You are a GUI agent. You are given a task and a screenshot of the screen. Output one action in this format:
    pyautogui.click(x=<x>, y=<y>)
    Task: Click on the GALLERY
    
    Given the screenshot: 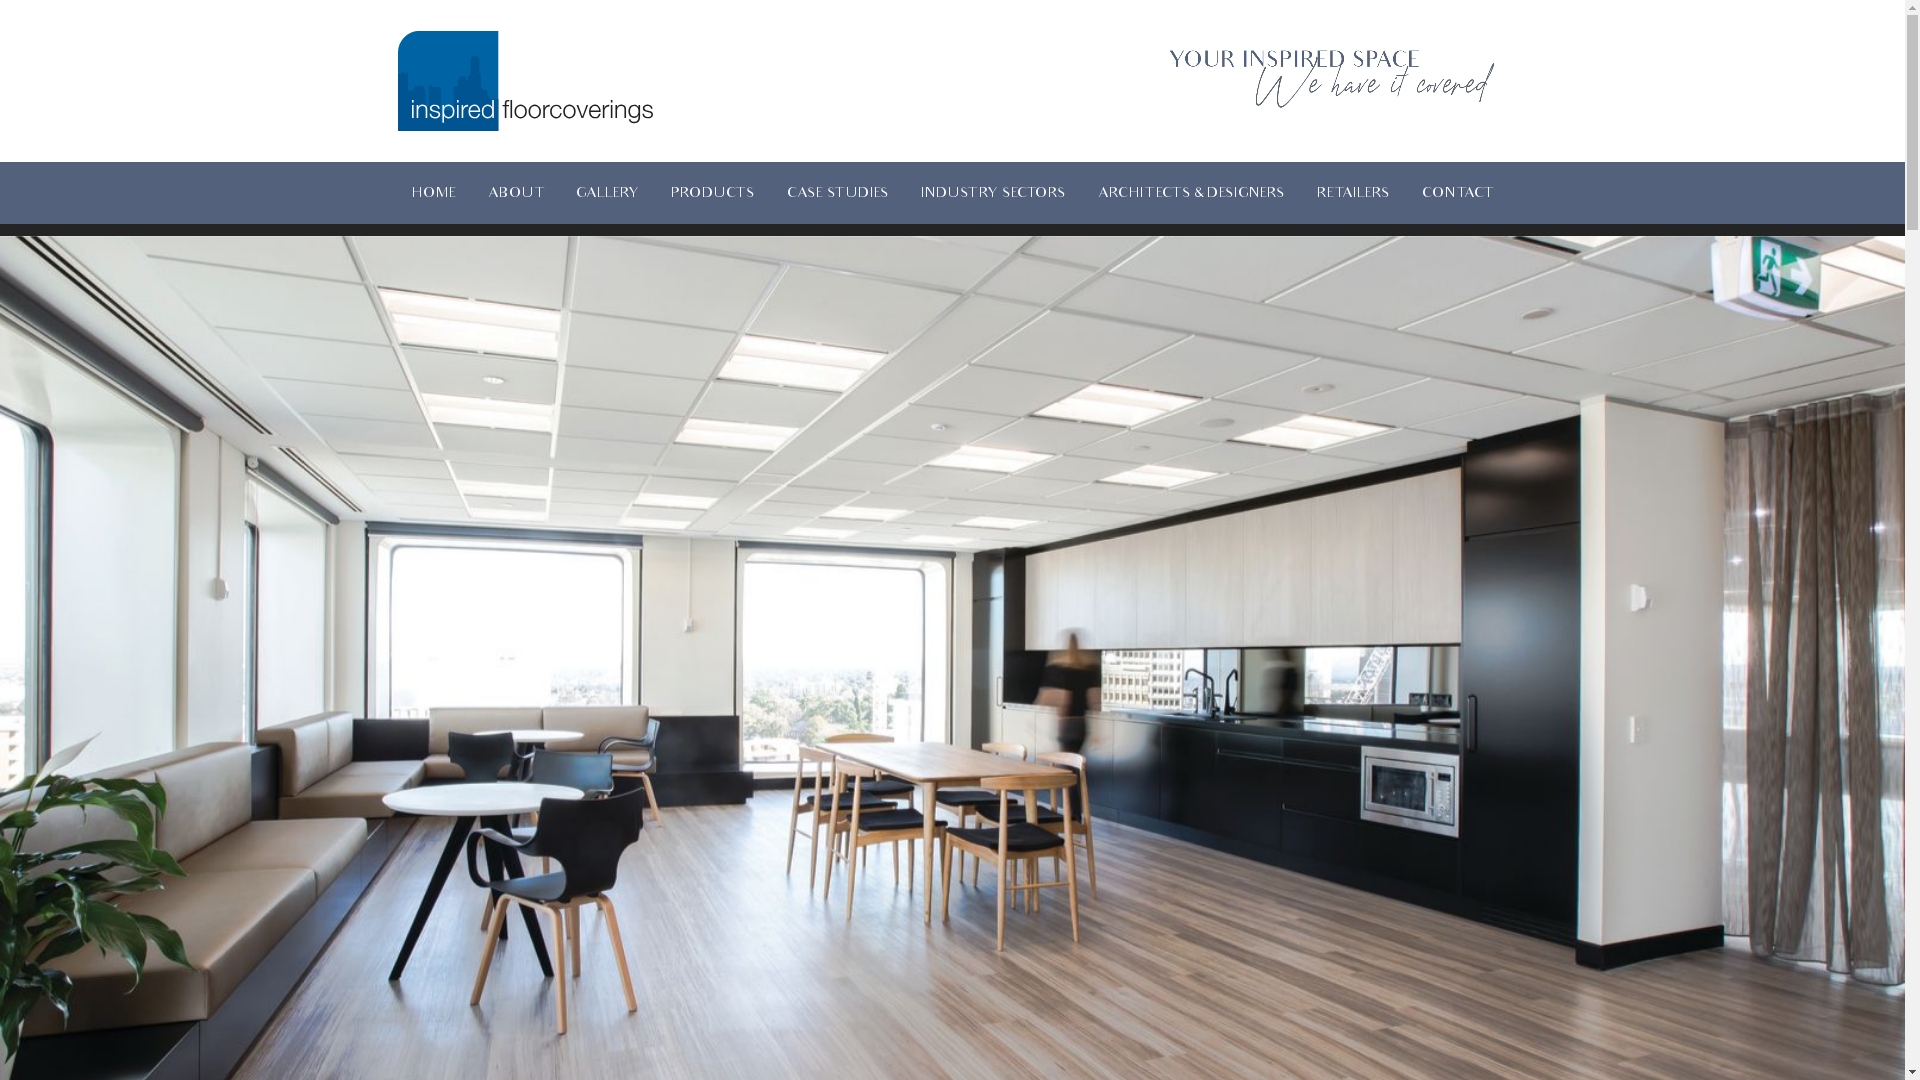 What is the action you would take?
    pyautogui.click(x=608, y=193)
    